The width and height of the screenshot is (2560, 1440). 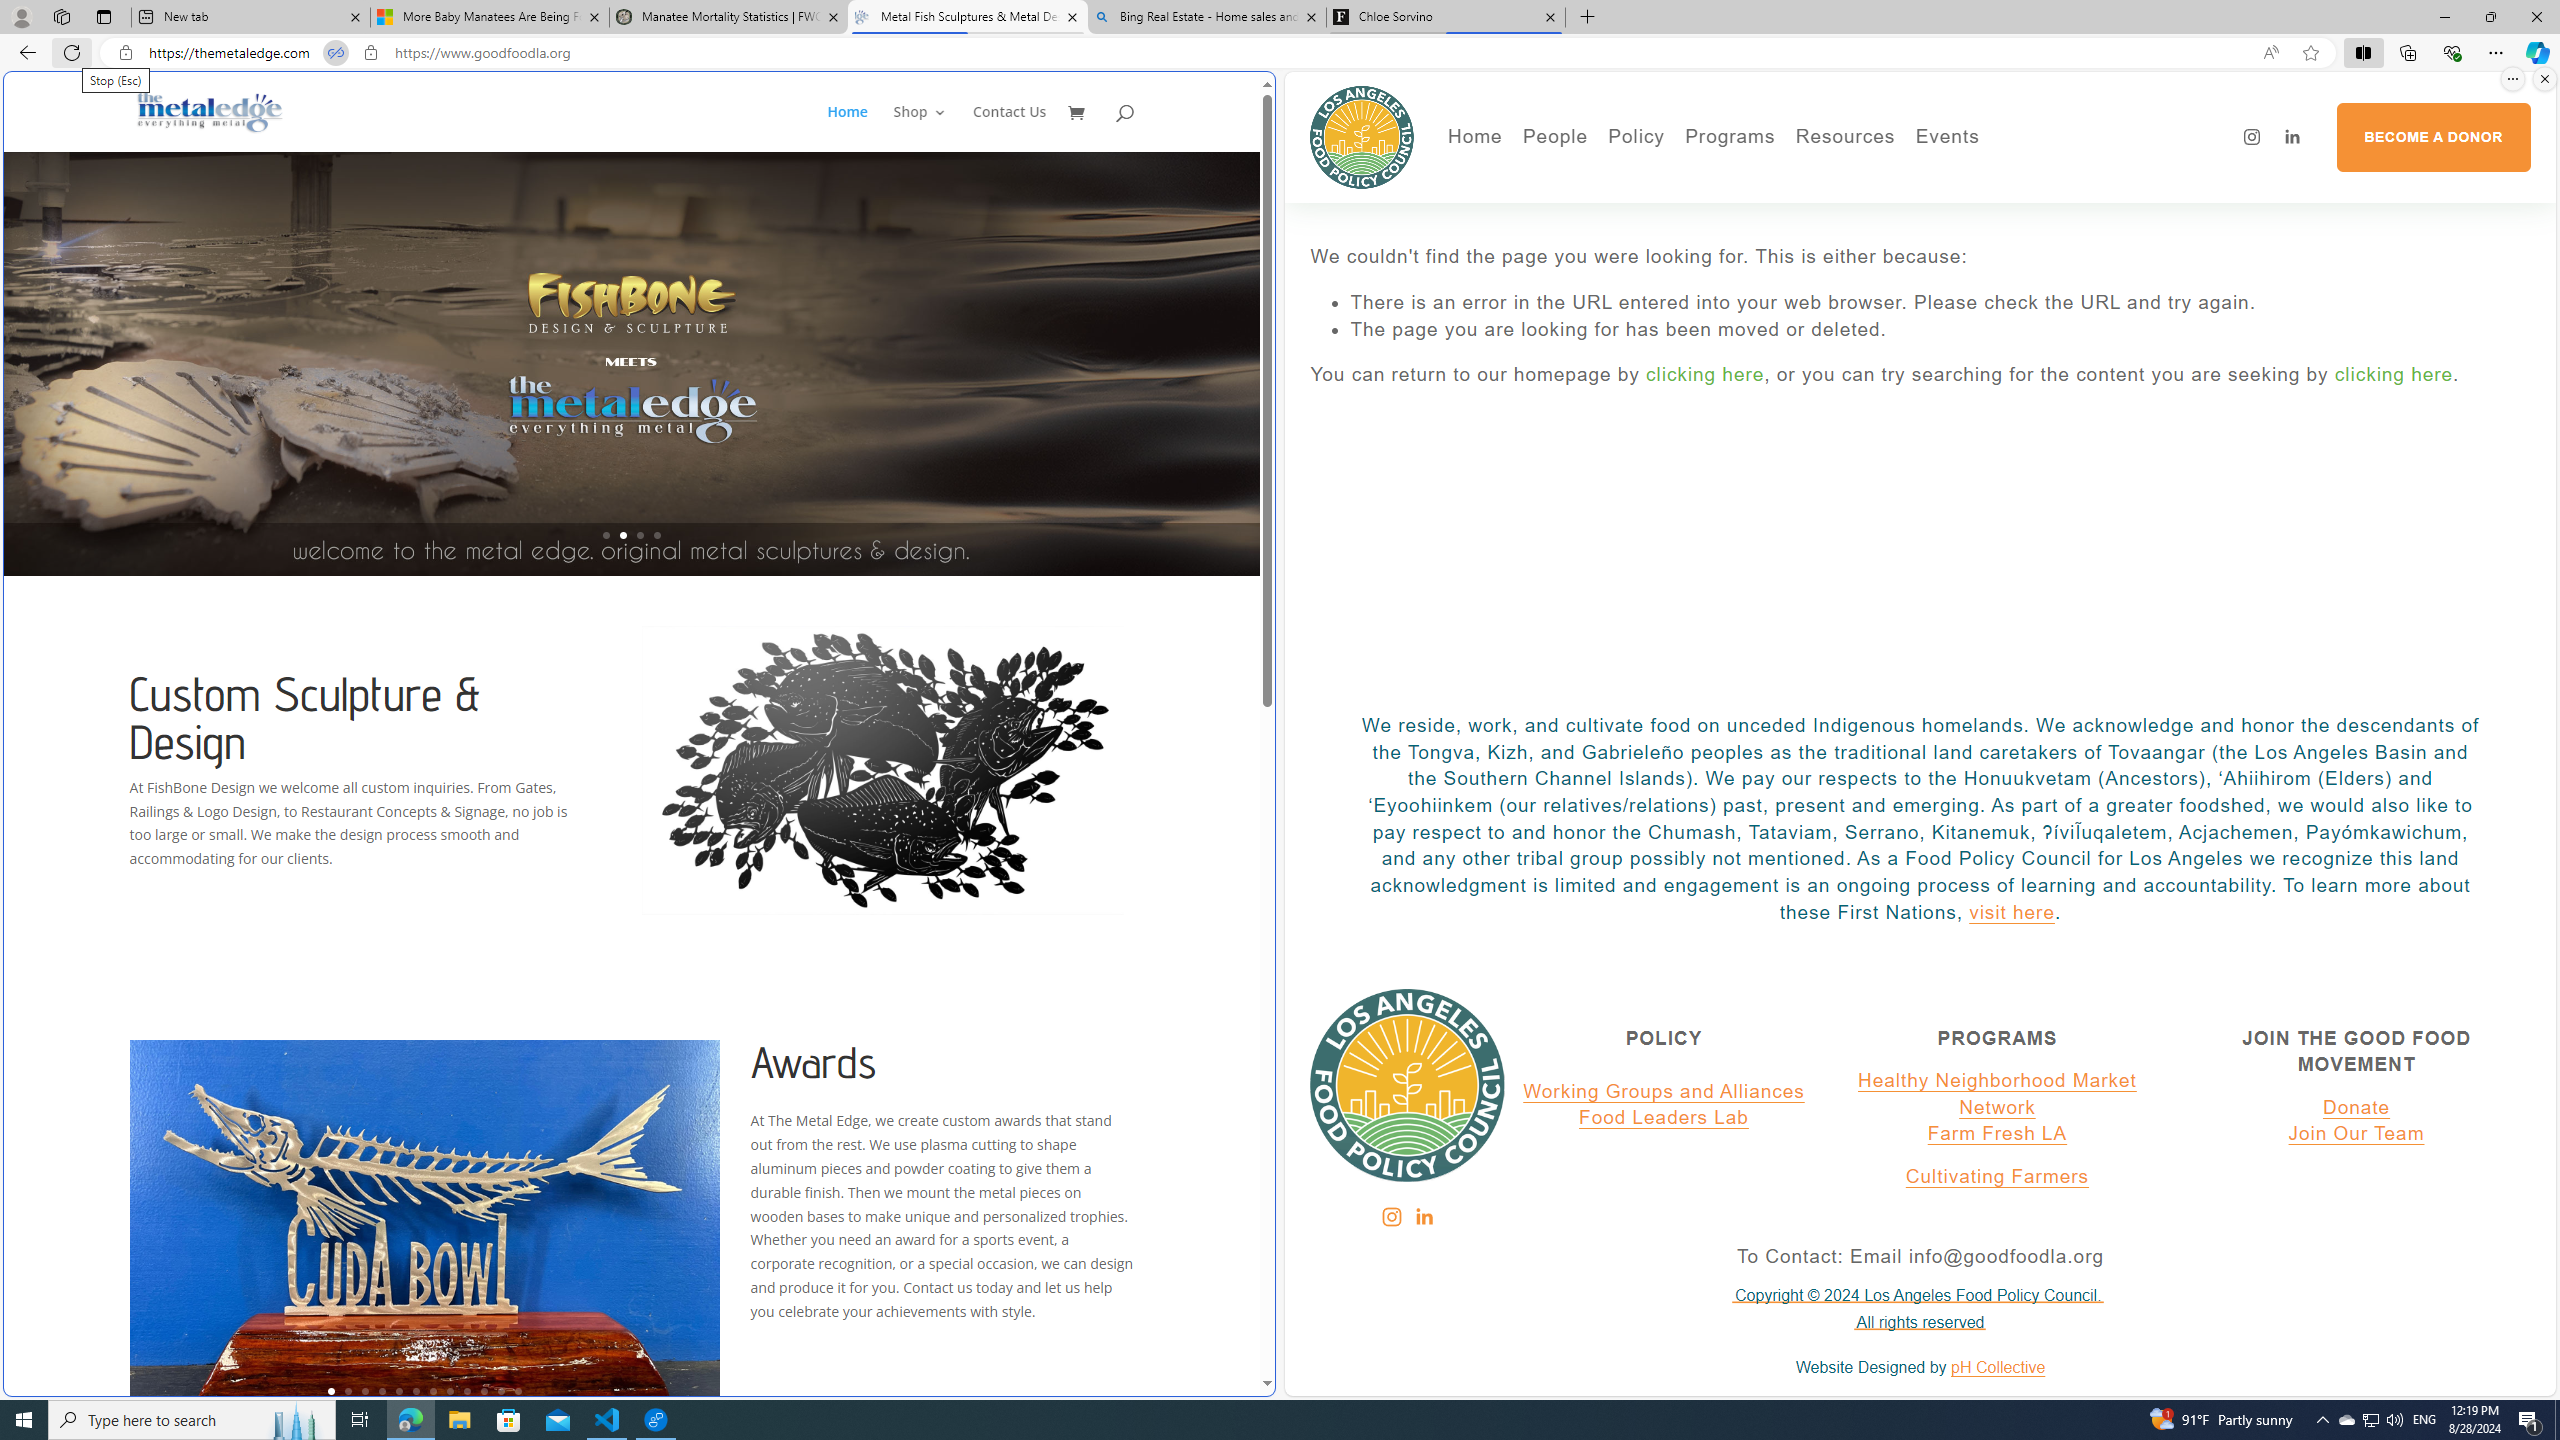 I want to click on Blog, so click(x=1622, y=262).